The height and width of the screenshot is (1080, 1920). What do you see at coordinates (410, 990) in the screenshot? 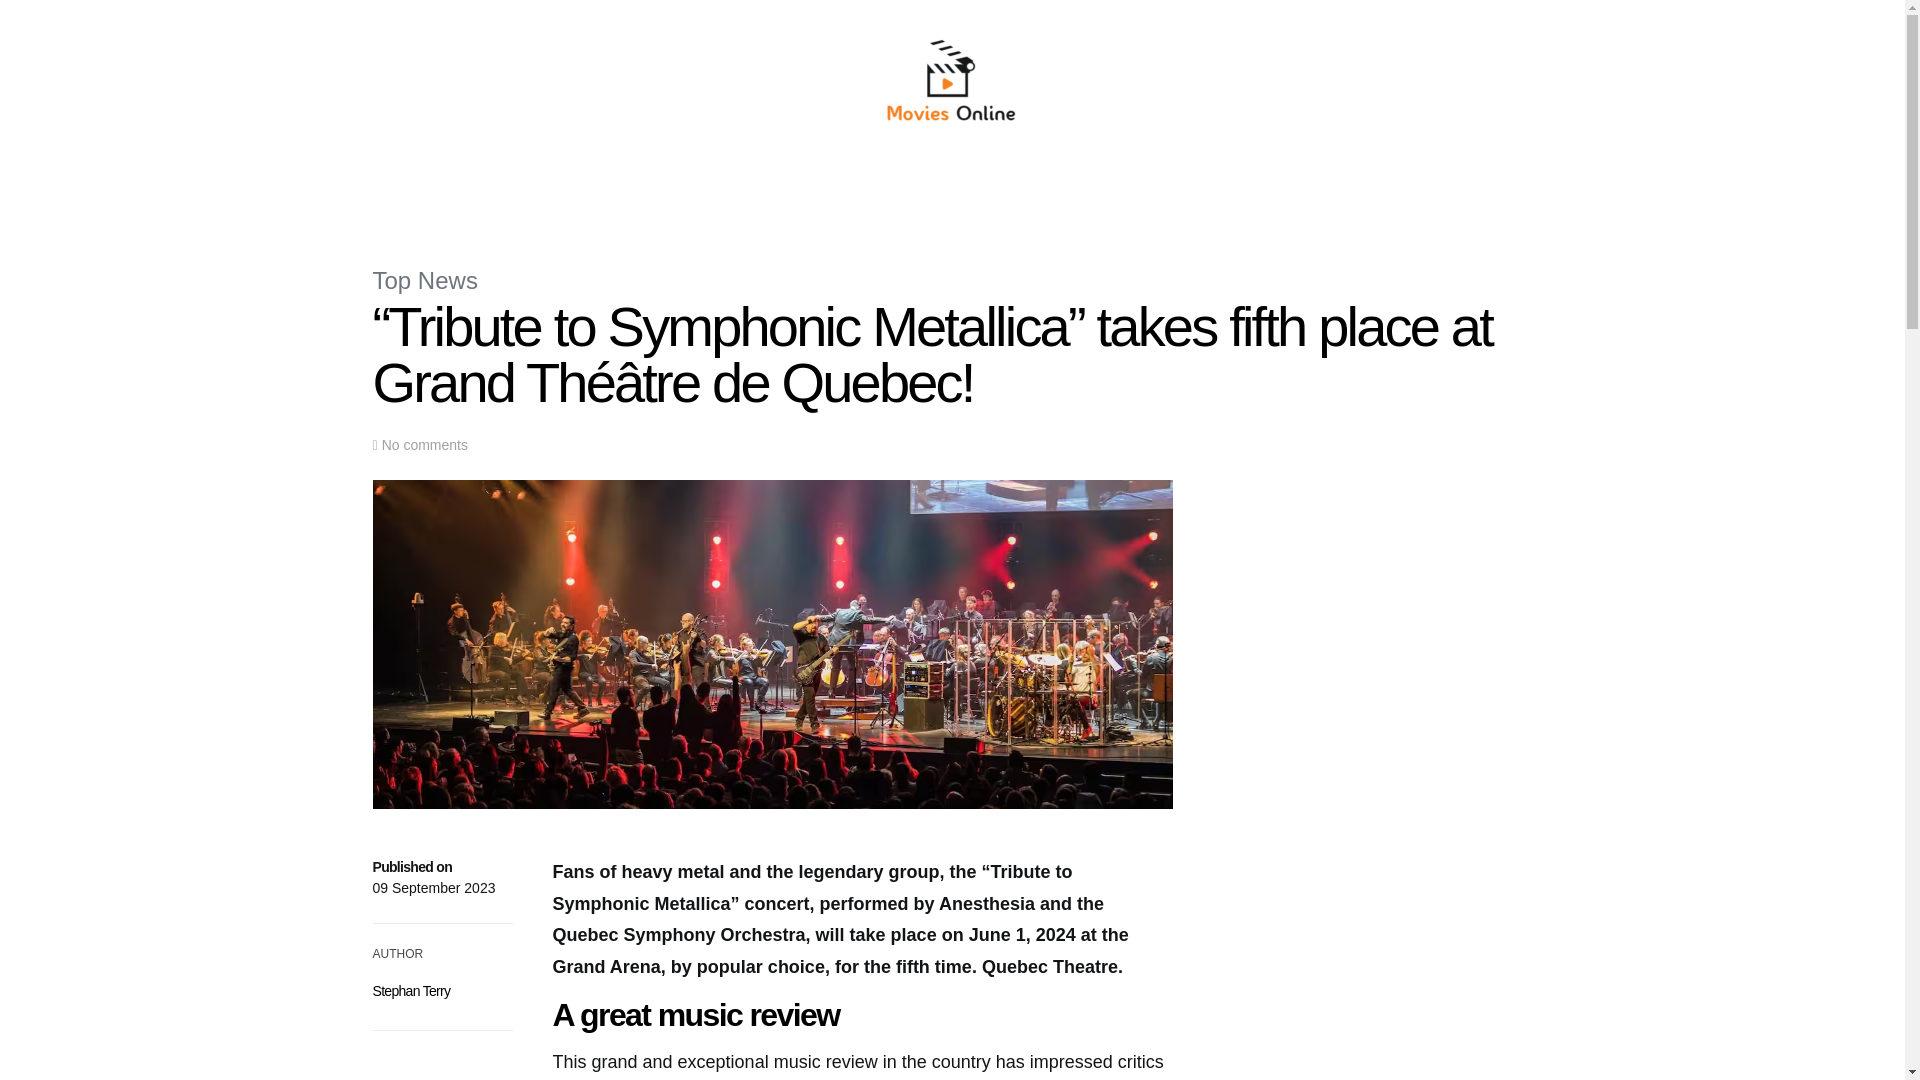
I see `Stephan Terry` at bounding box center [410, 990].